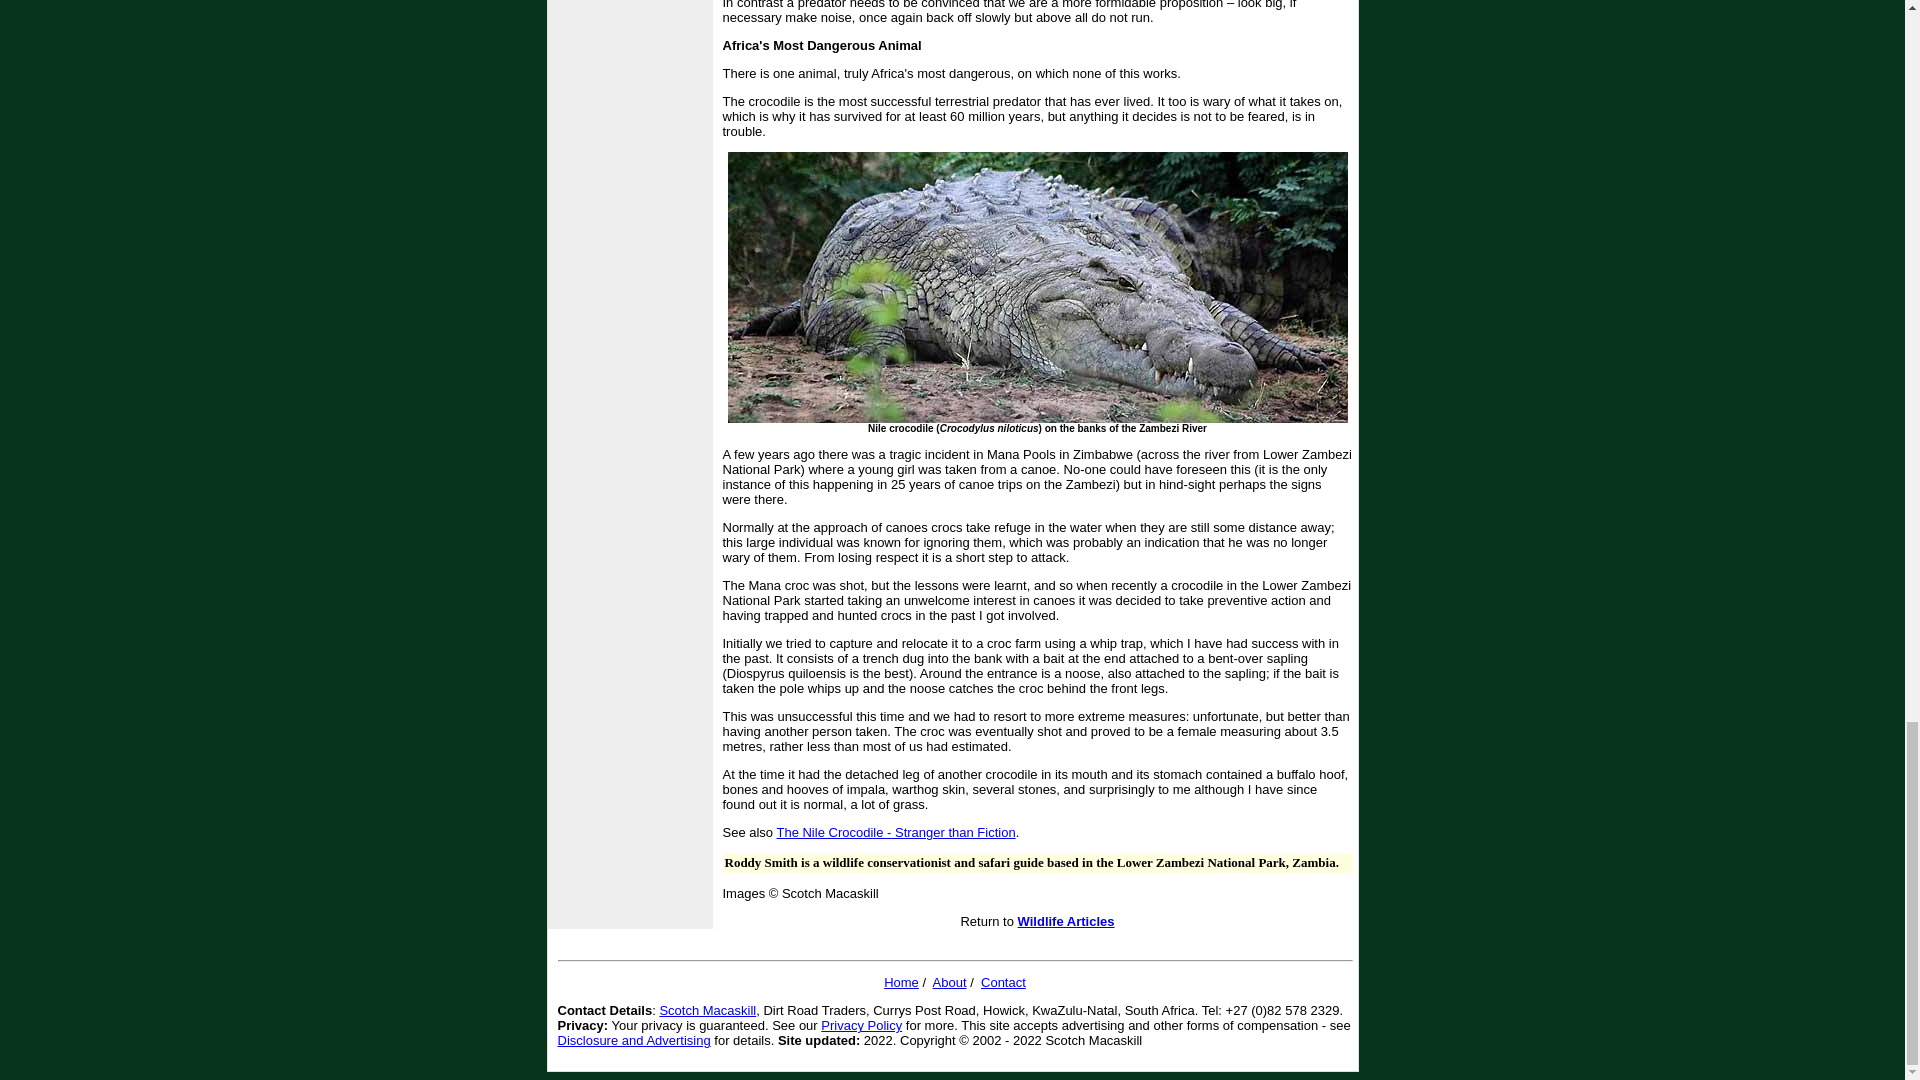 Image resolution: width=1920 pixels, height=1080 pixels. What do you see at coordinates (1003, 982) in the screenshot?
I see `Contact` at bounding box center [1003, 982].